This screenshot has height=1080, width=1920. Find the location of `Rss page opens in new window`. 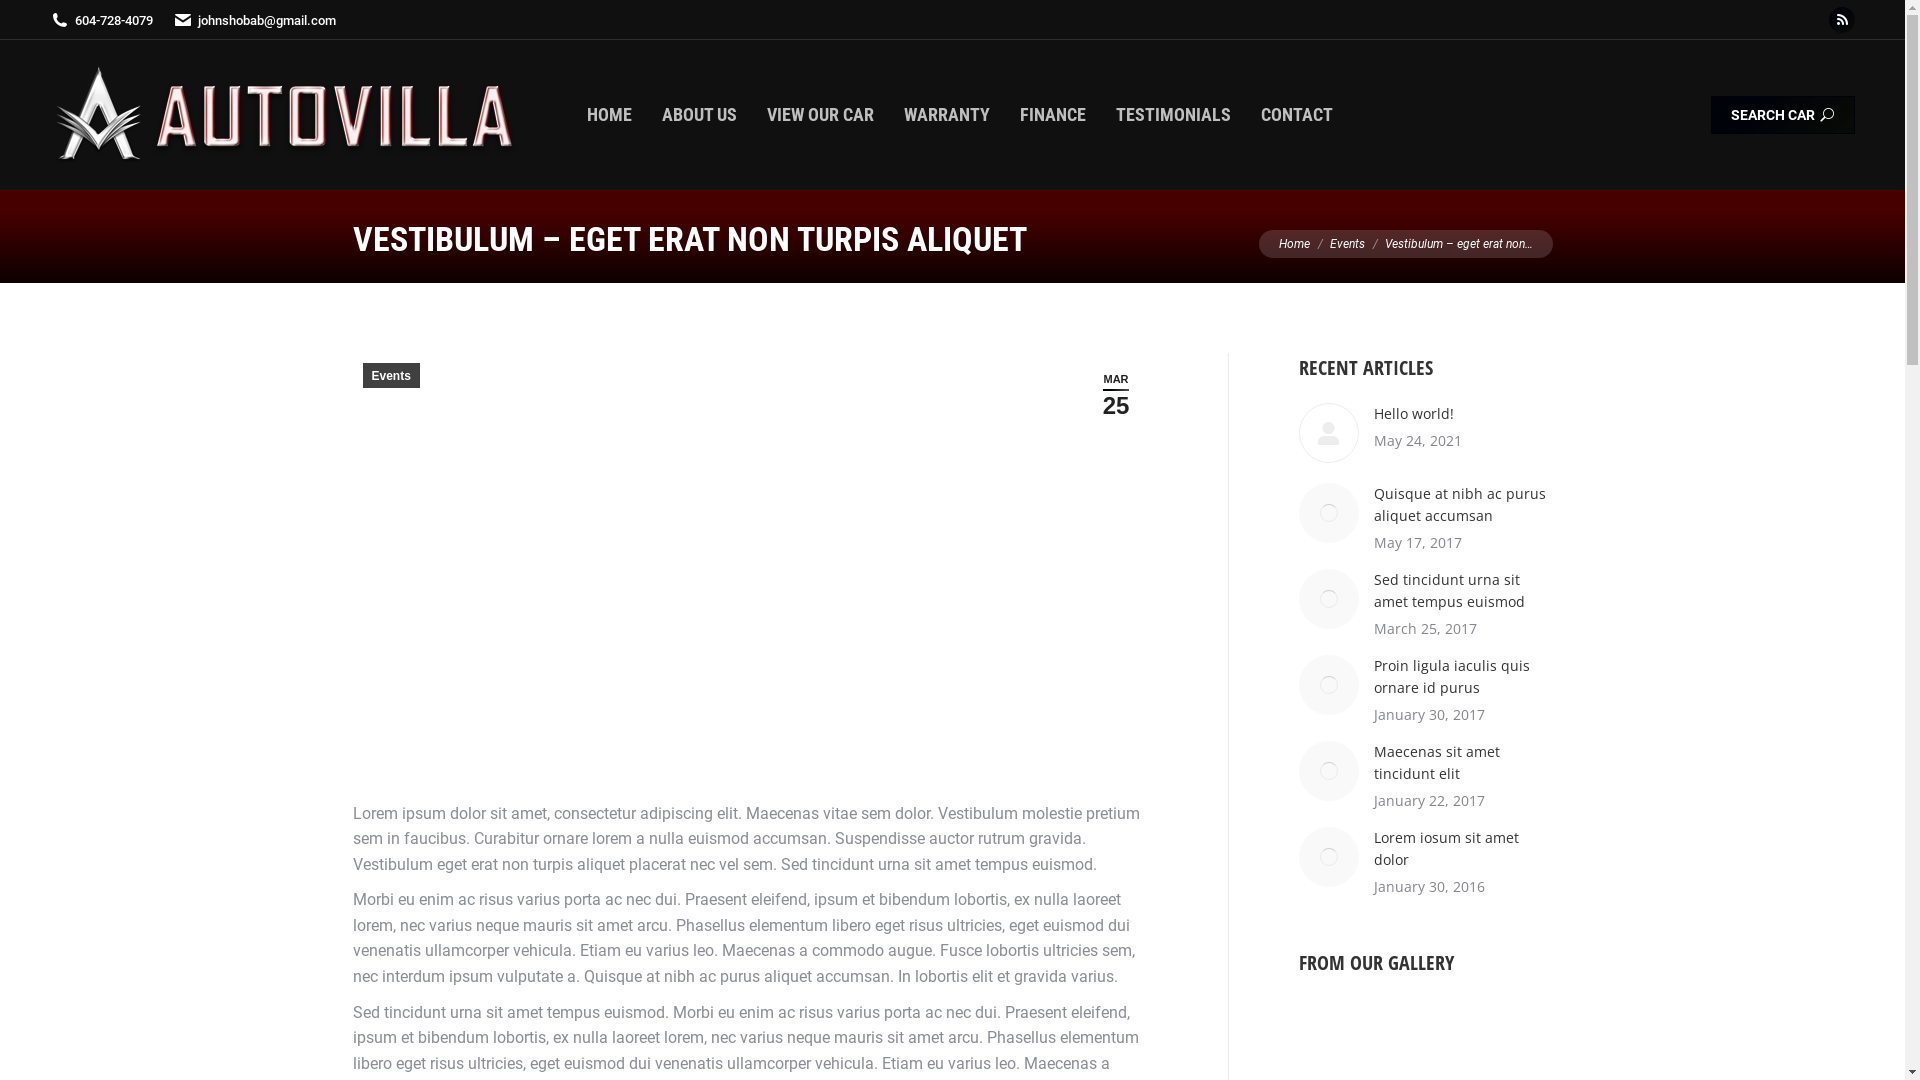

Rss page opens in new window is located at coordinates (1842, 20).